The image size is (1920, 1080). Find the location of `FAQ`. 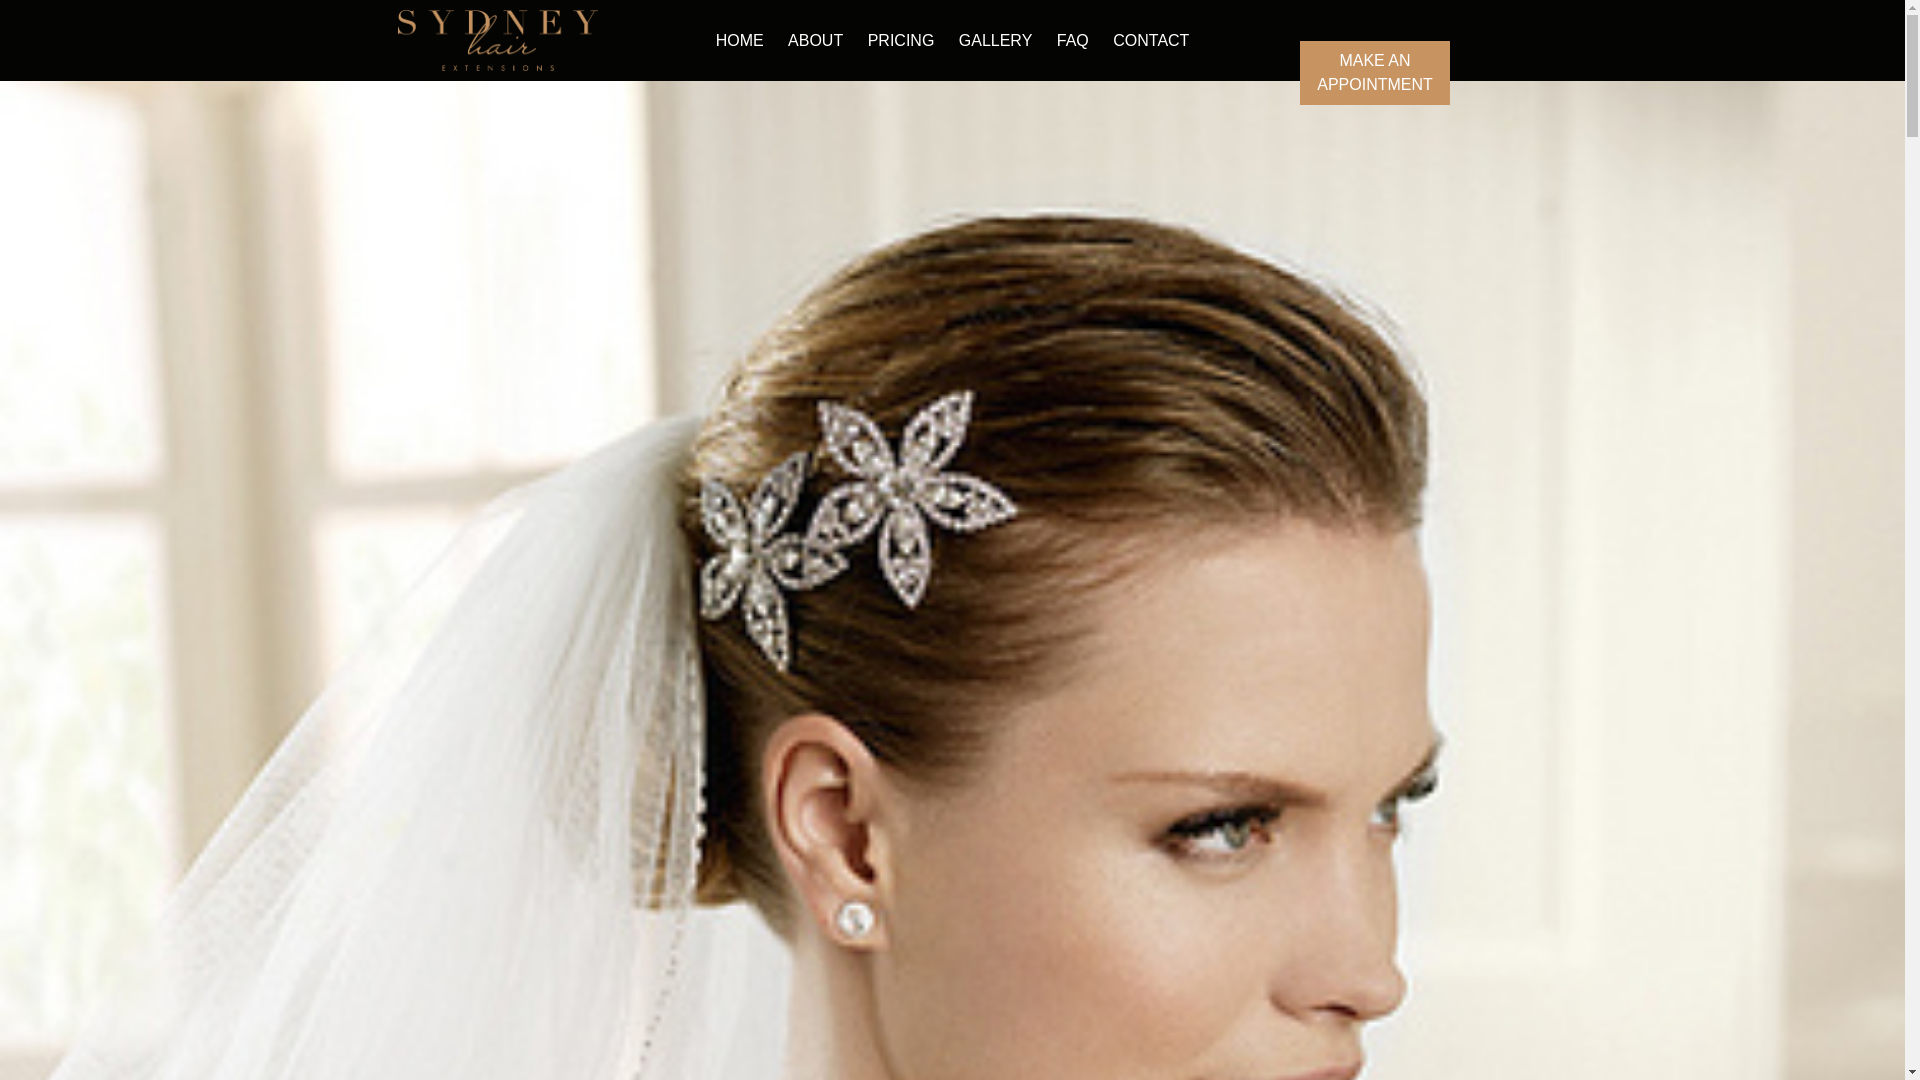

FAQ is located at coordinates (1072, 40).